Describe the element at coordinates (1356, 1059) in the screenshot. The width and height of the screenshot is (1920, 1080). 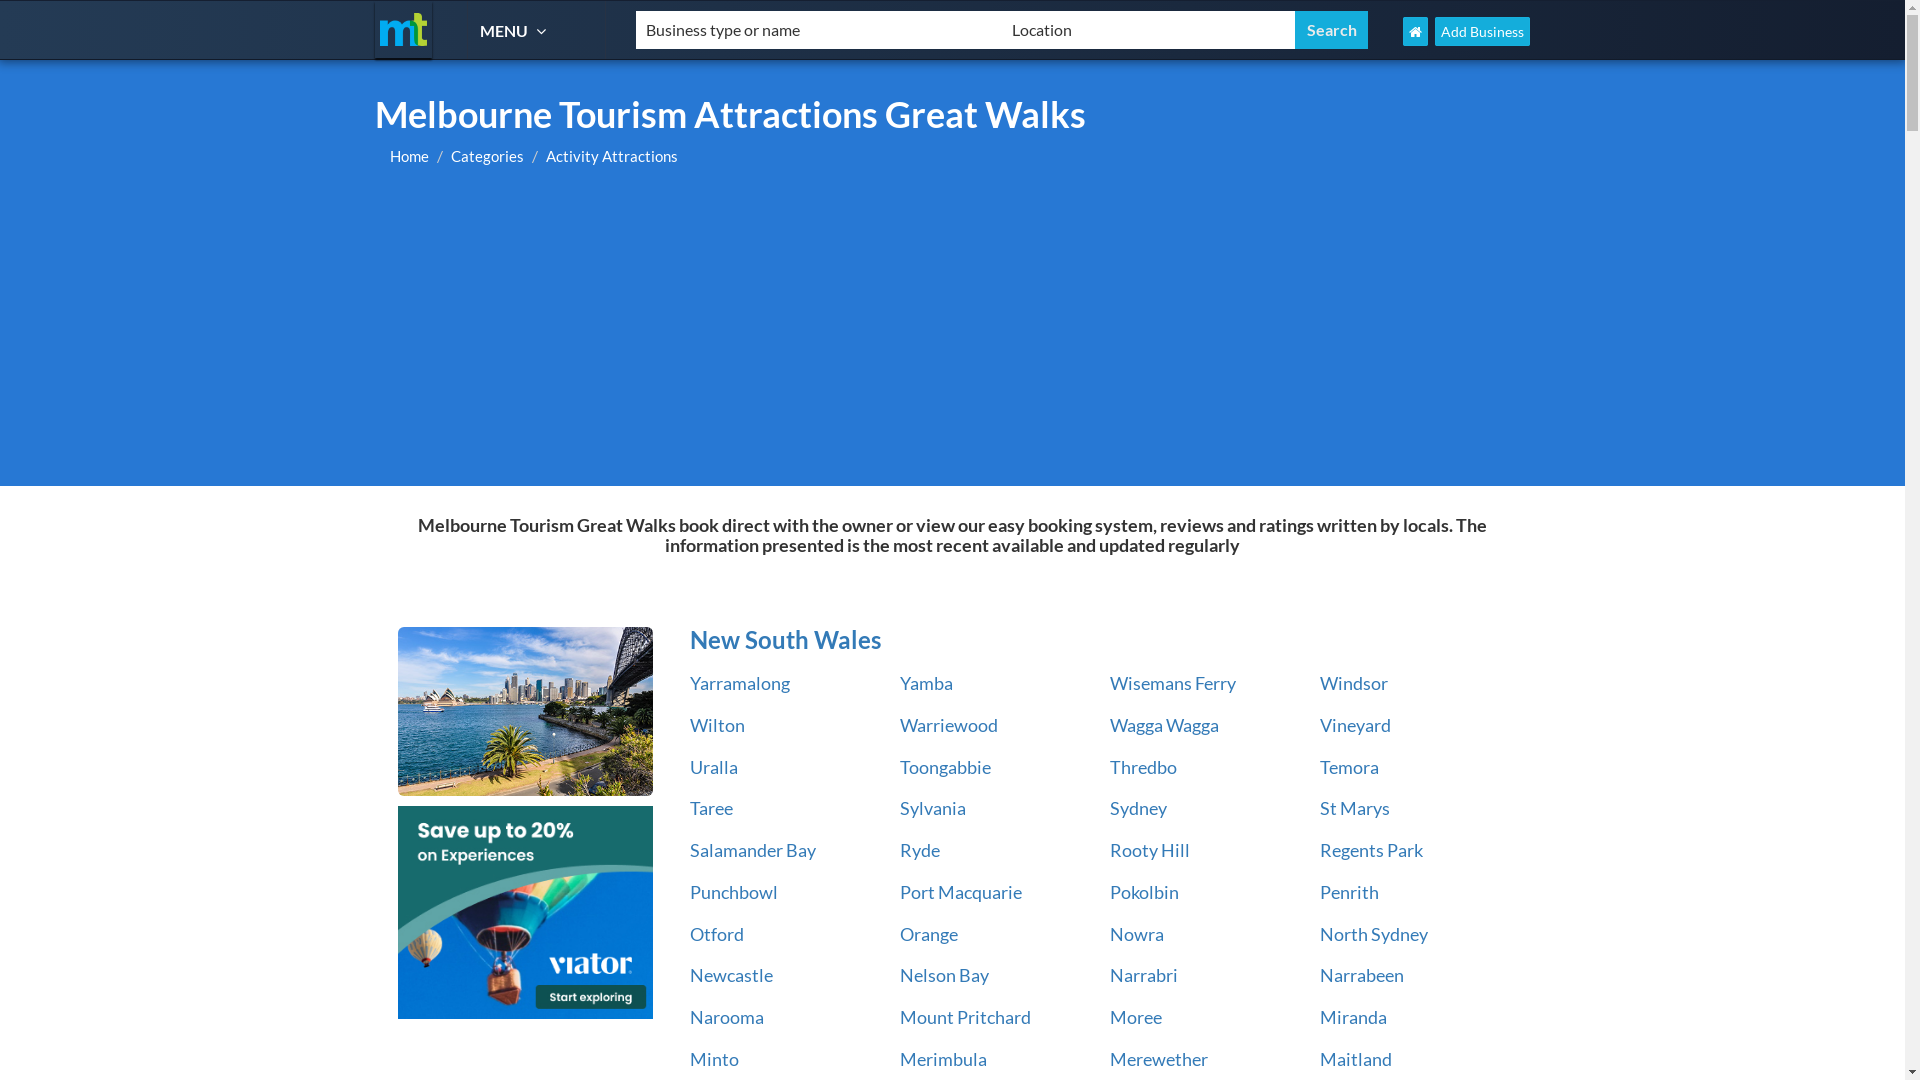
I see `Maitland` at that location.